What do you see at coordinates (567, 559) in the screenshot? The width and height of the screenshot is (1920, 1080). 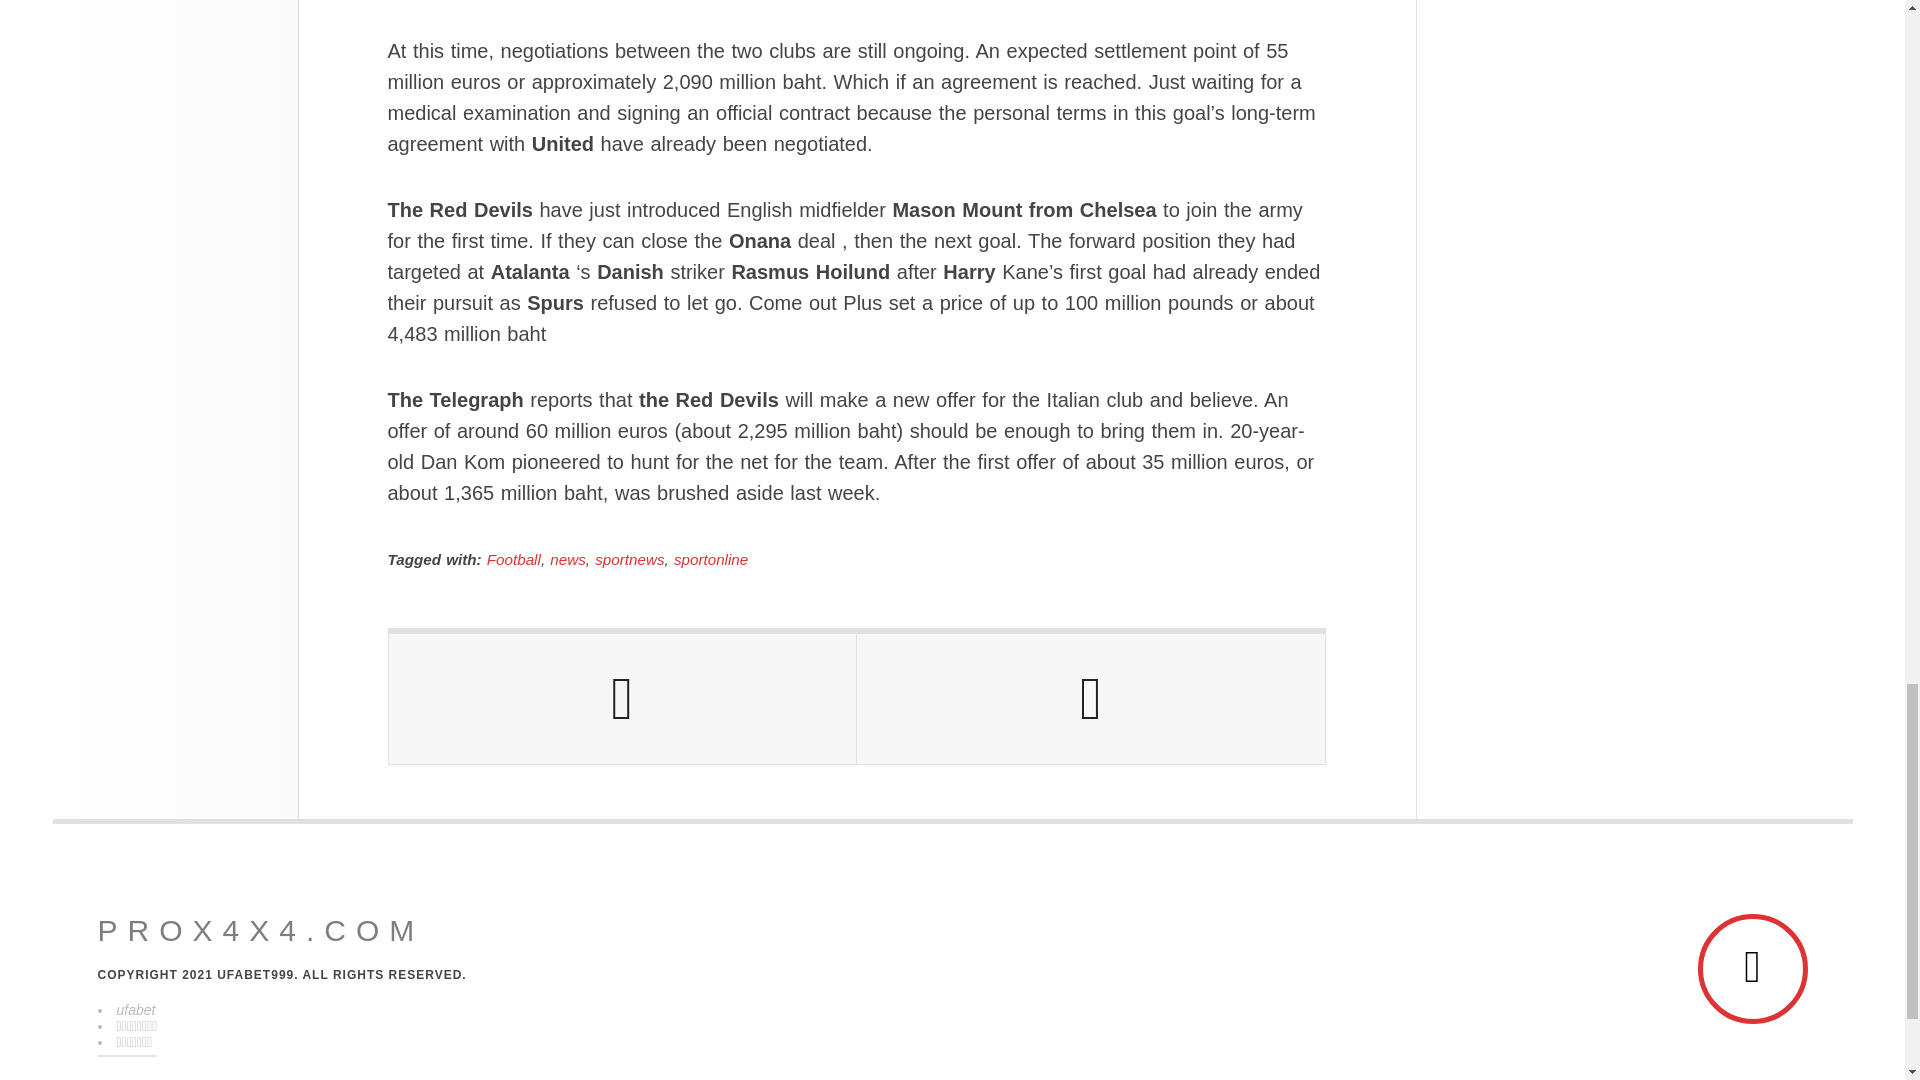 I see `news` at bounding box center [567, 559].